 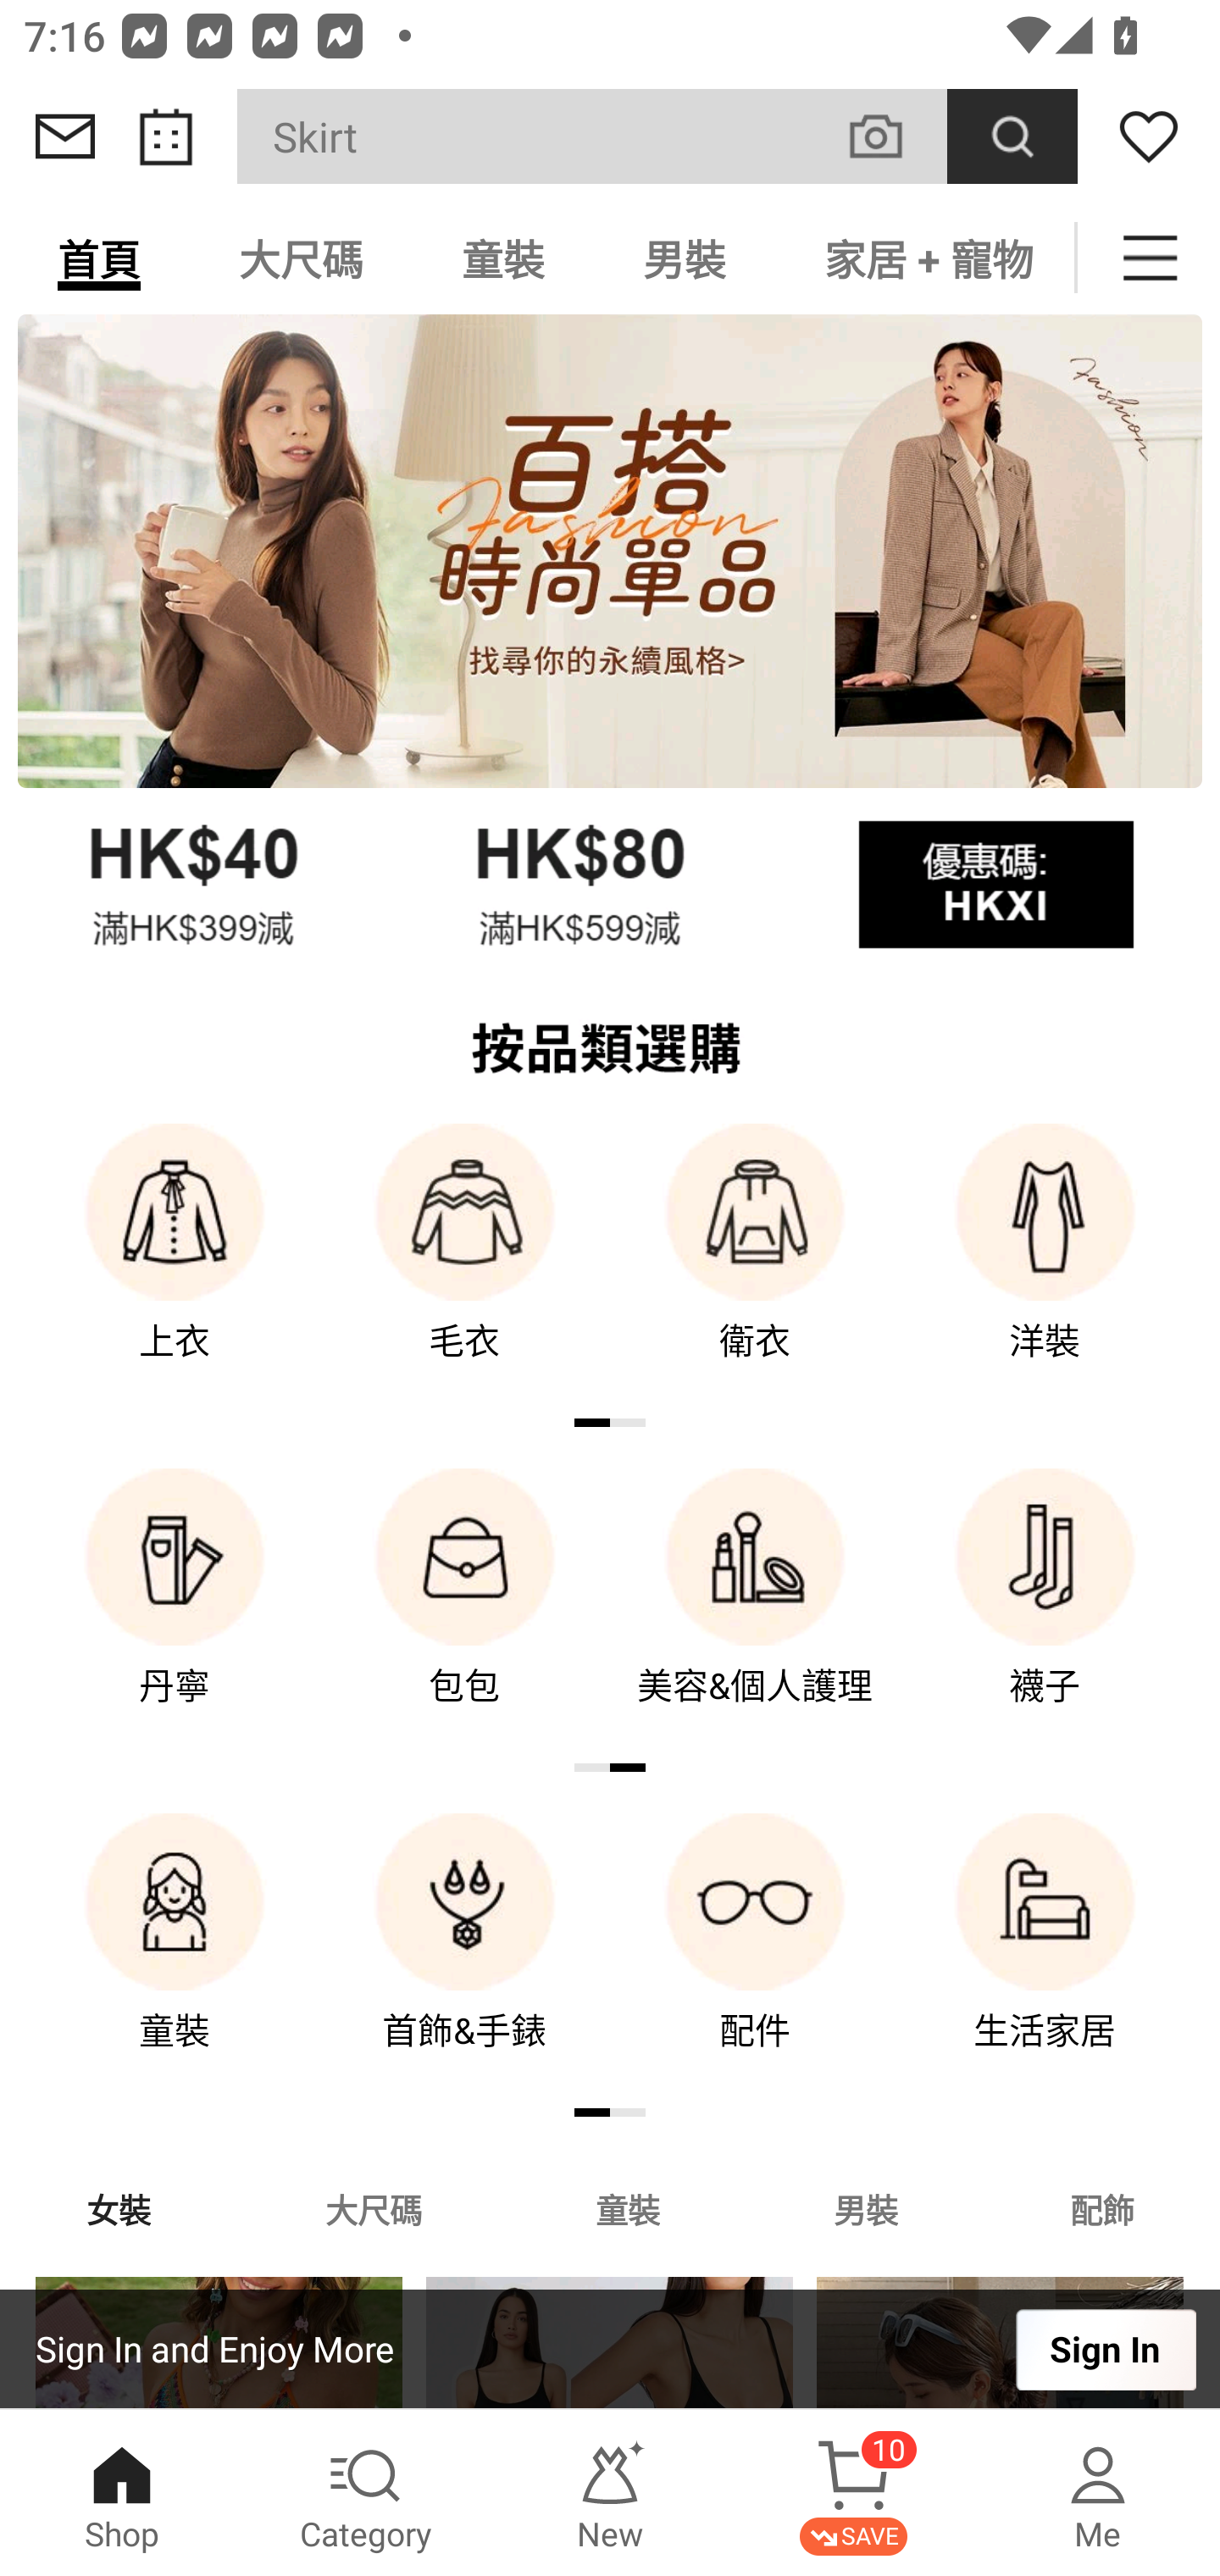 What do you see at coordinates (464, 1264) in the screenshot?
I see `毛衣` at bounding box center [464, 1264].